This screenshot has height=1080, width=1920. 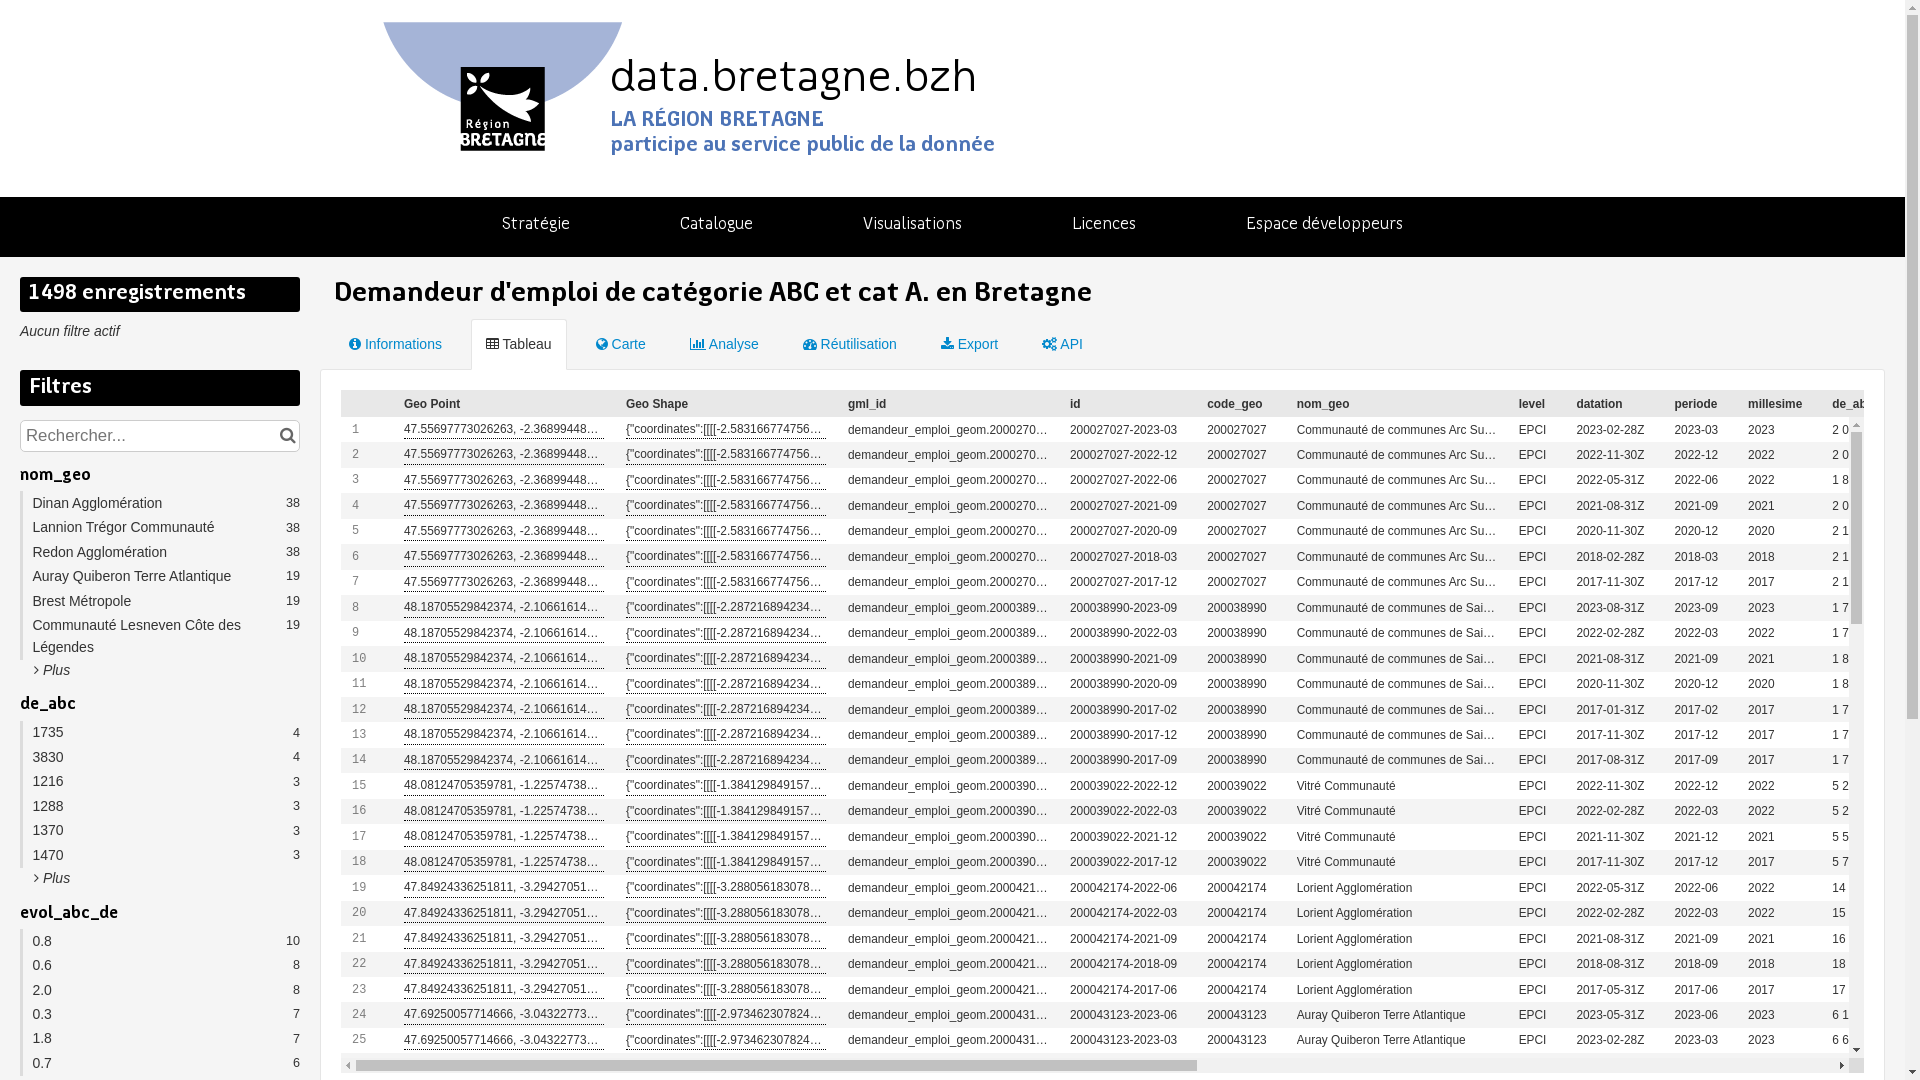 I want to click on Export, so click(x=970, y=345).